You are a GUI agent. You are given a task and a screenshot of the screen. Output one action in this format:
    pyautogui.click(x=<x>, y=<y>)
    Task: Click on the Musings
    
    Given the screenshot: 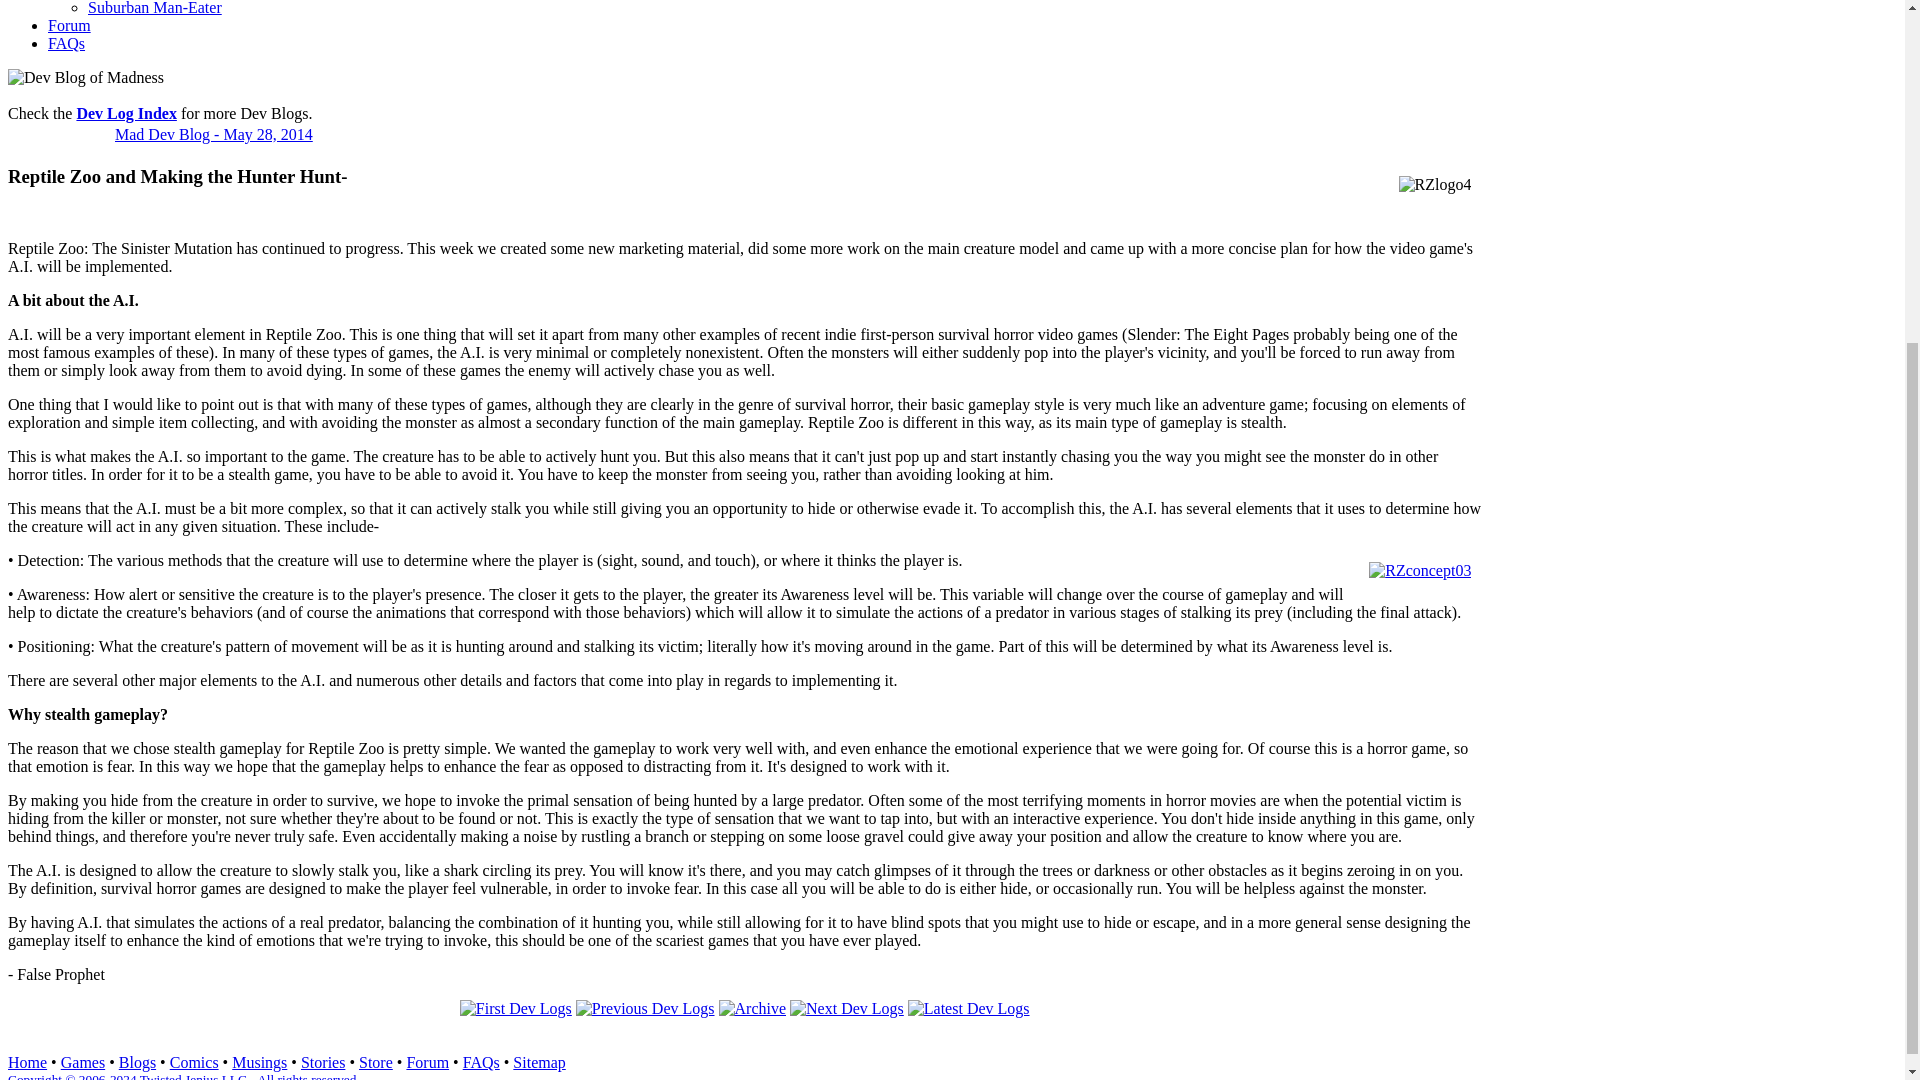 What is the action you would take?
    pyautogui.click(x=259, y=1062)
    